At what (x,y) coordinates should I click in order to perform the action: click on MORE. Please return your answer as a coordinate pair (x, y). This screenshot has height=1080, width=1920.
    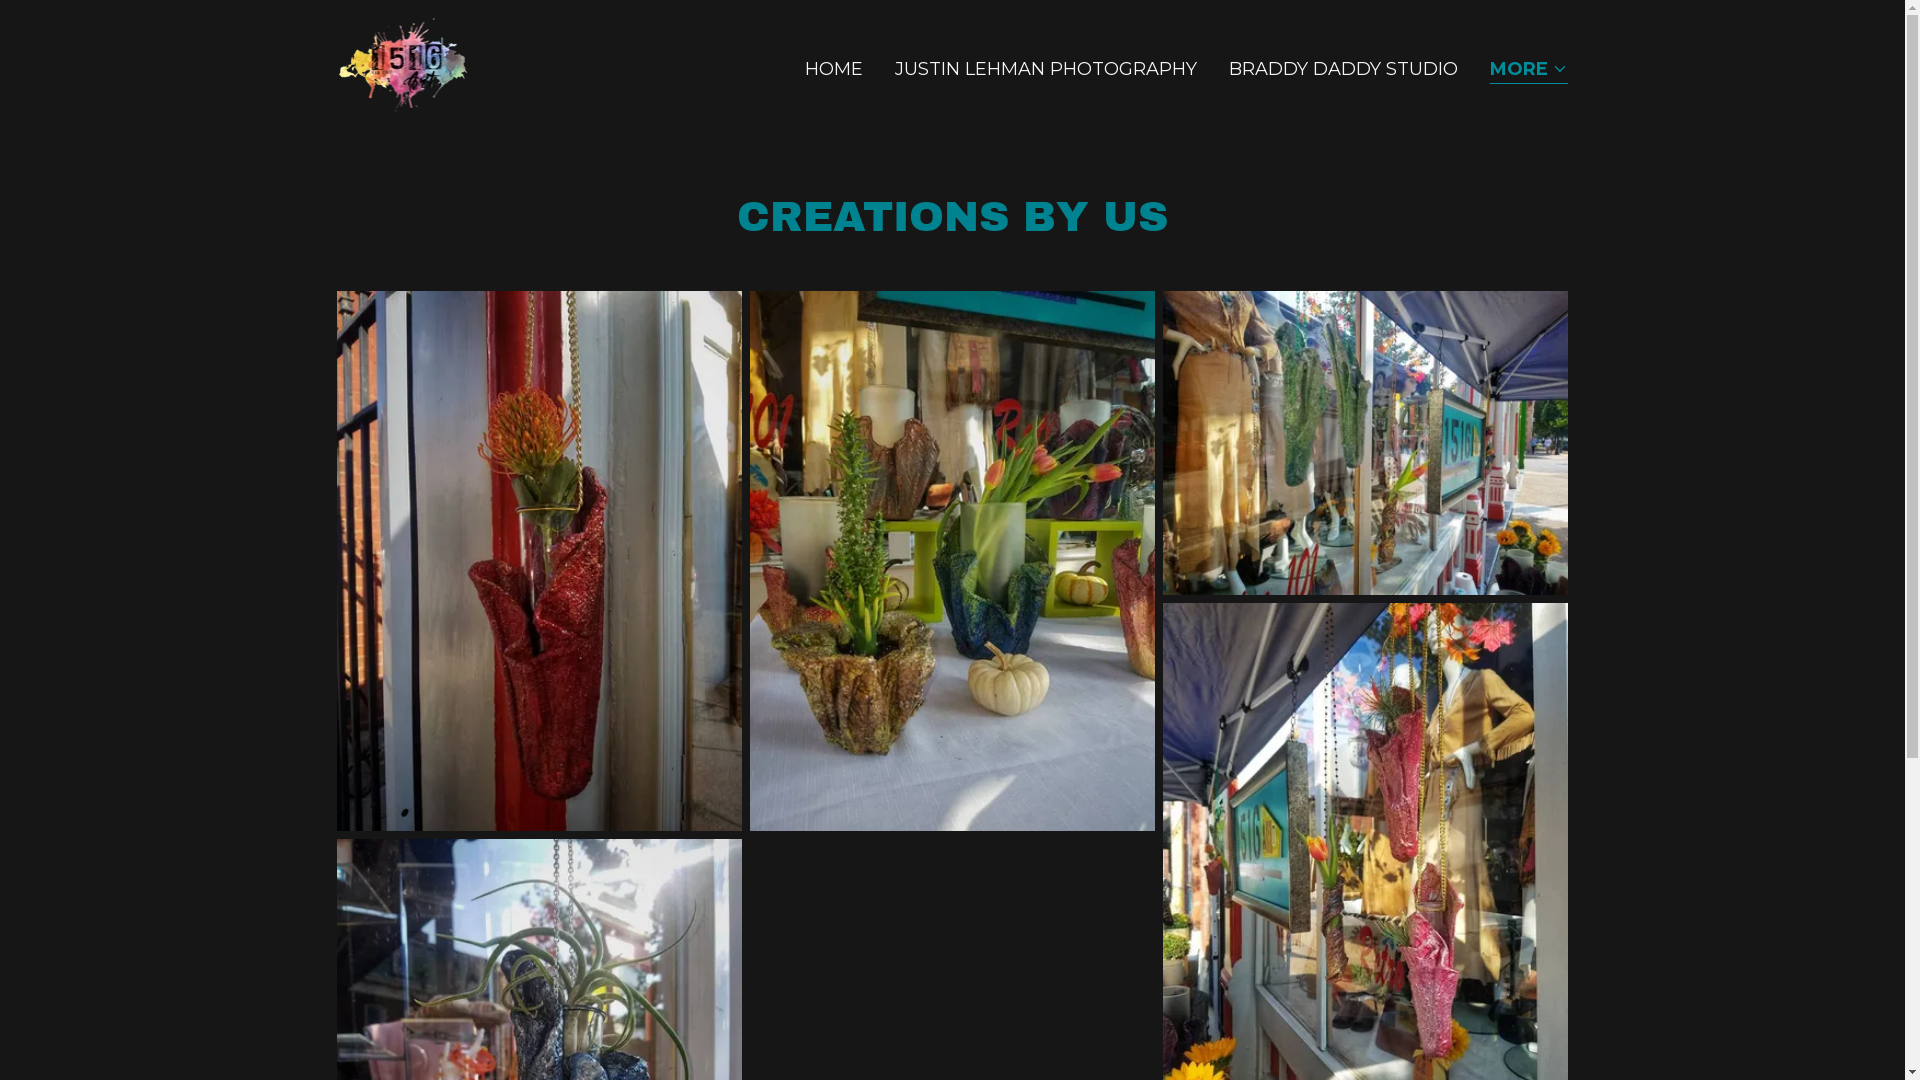
    Looking at the image, I should click on (1529, 70).